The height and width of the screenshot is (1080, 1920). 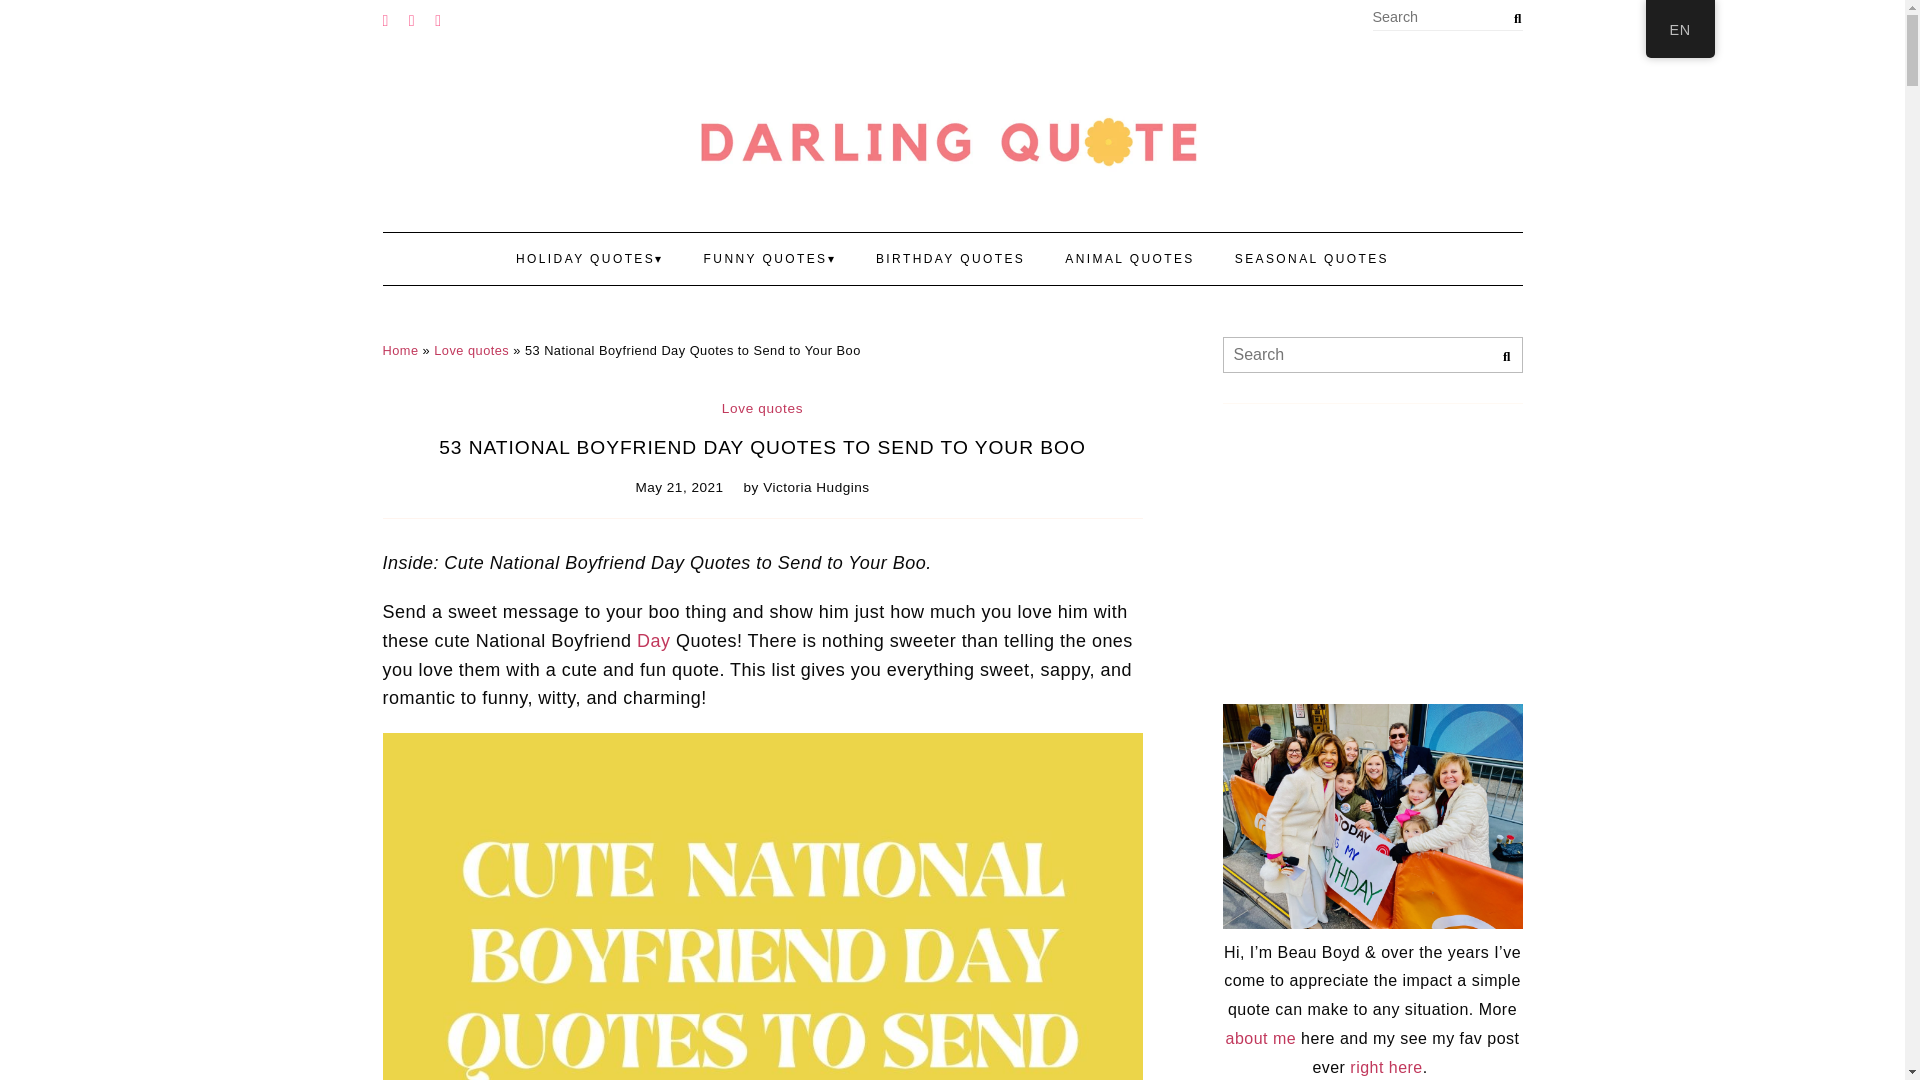 What do you see at coordinates (952, 142) in the screenshot?
I see `Darling Quote` at bounding box center [952, 142].